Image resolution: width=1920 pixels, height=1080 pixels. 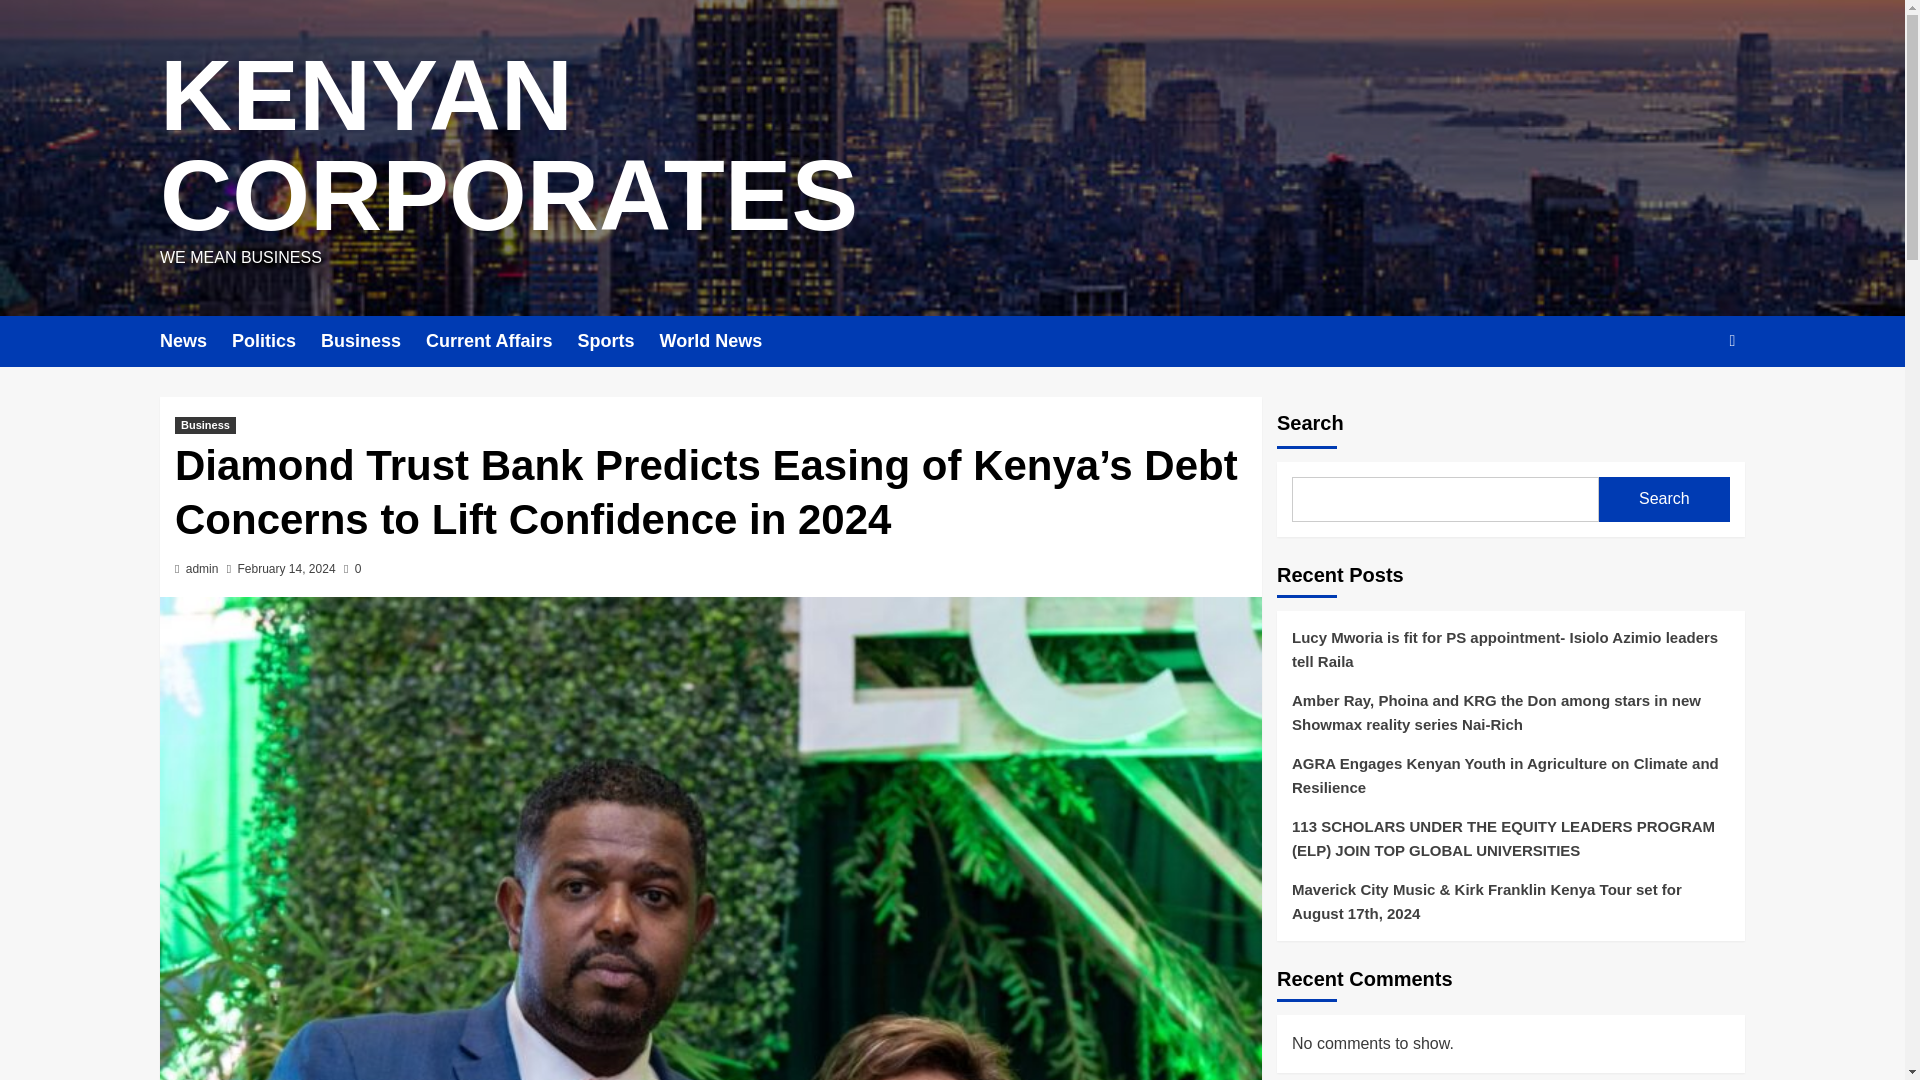 What do you see at coordinates (722, 342) in the screenshot?
I see `World News` at bounding box center [722, 342].